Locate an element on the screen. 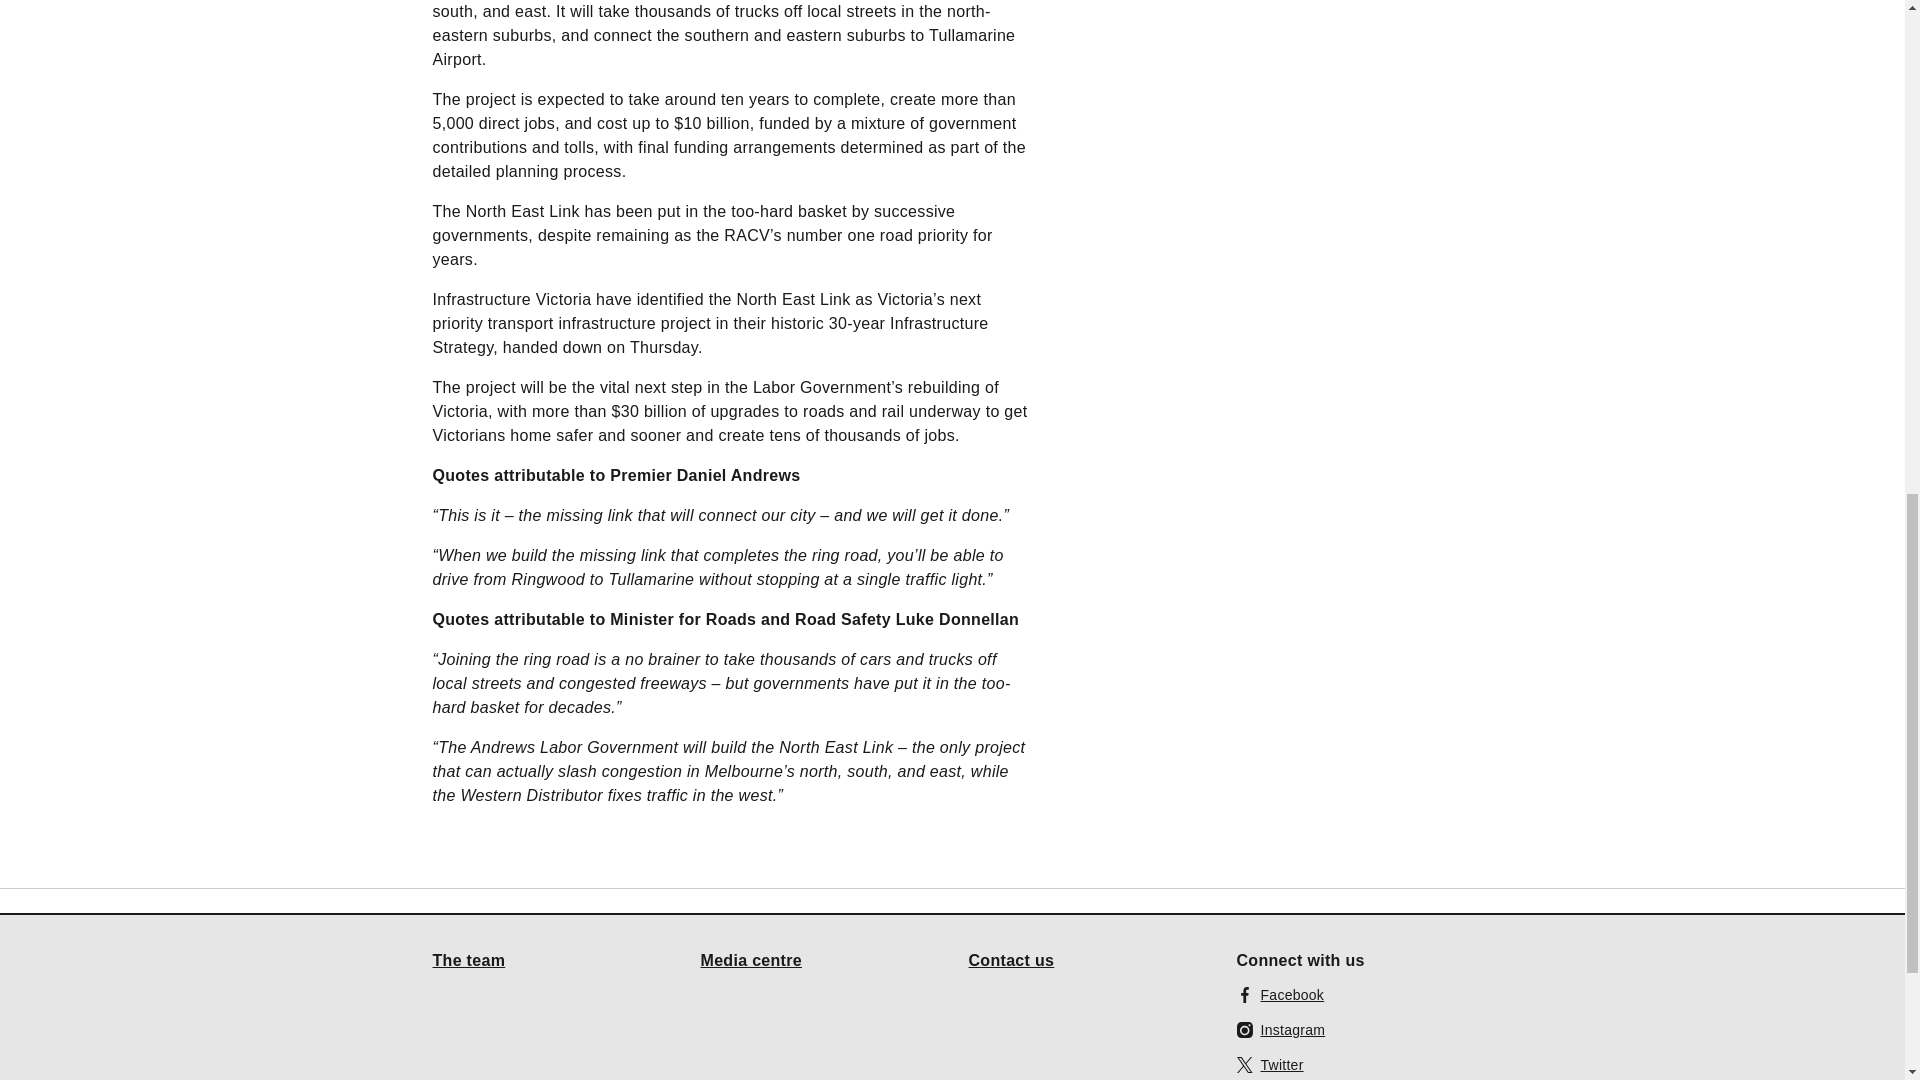 The image size is (1920, 1080). The team is located at coordinates (468, 959).